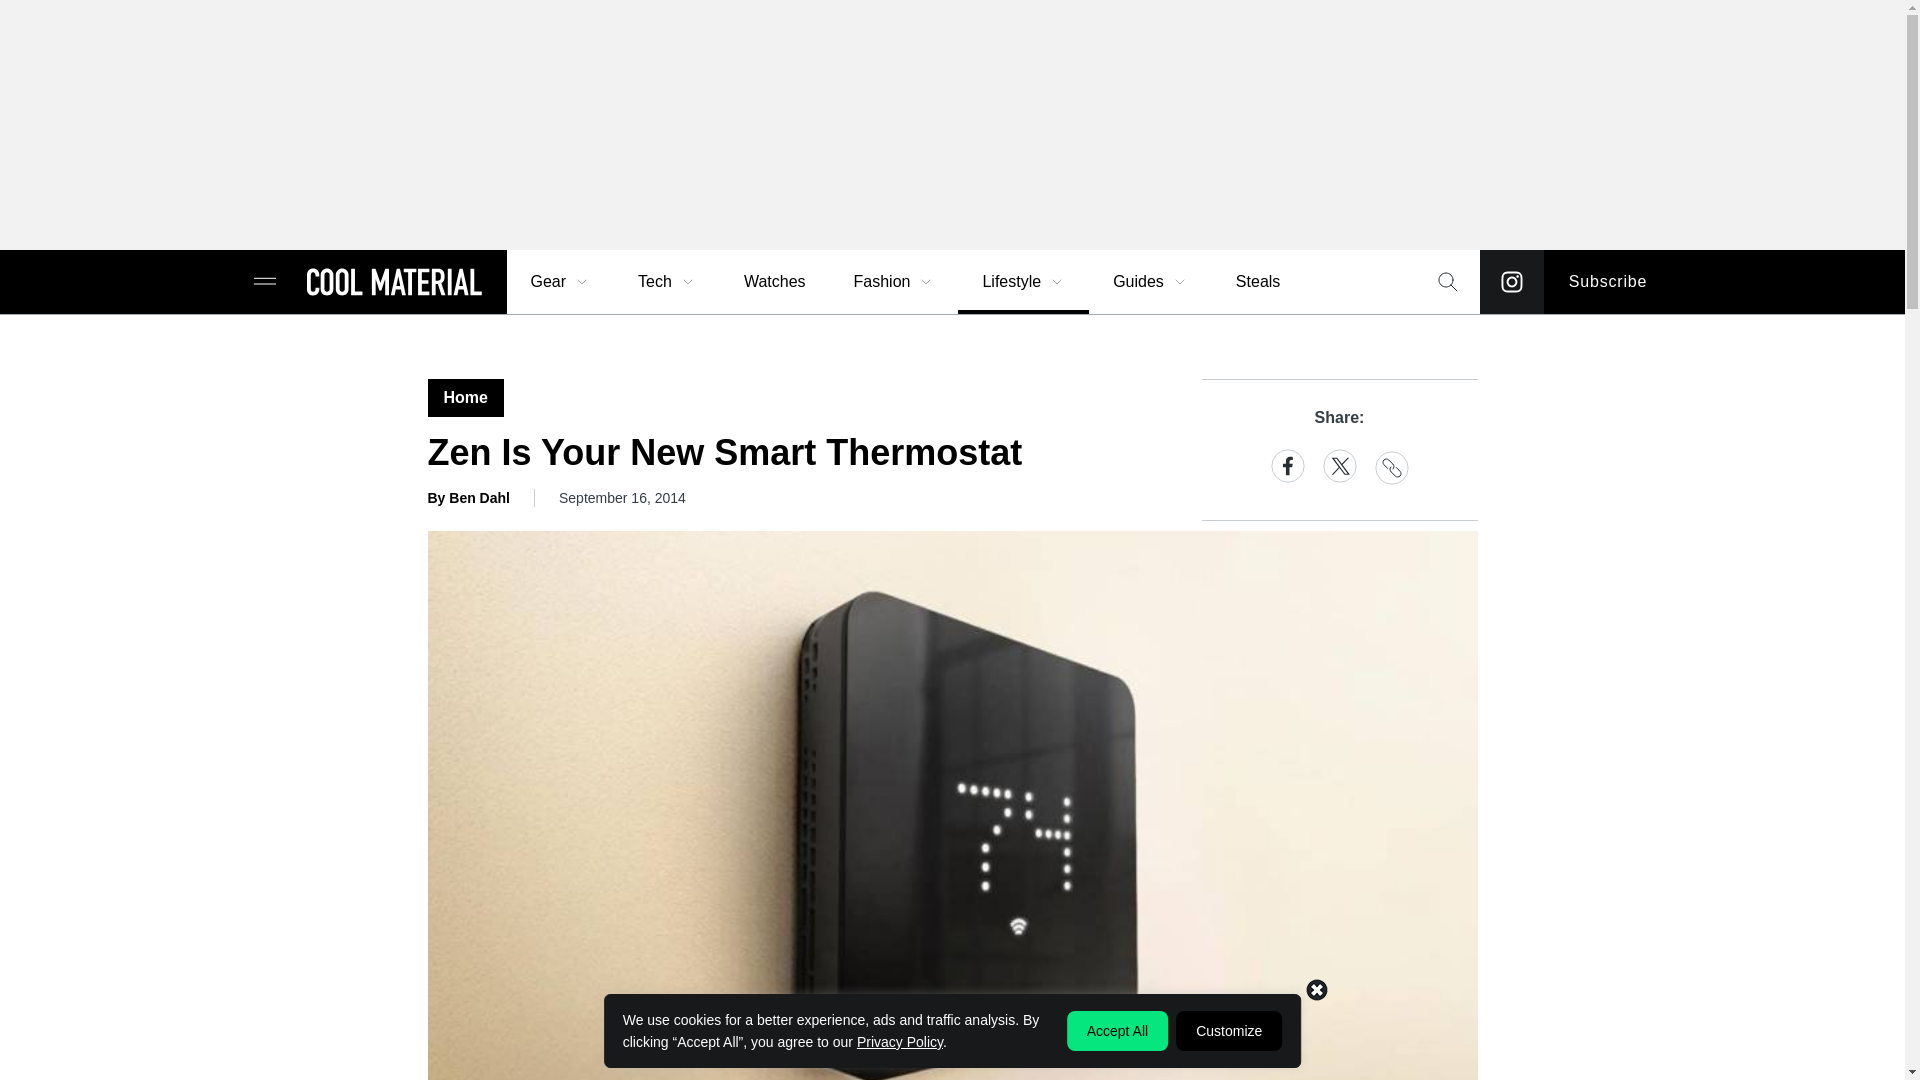 This screenshot has width=1920, height=1080. I want to click on Lifestyle, so click(1023, 282).